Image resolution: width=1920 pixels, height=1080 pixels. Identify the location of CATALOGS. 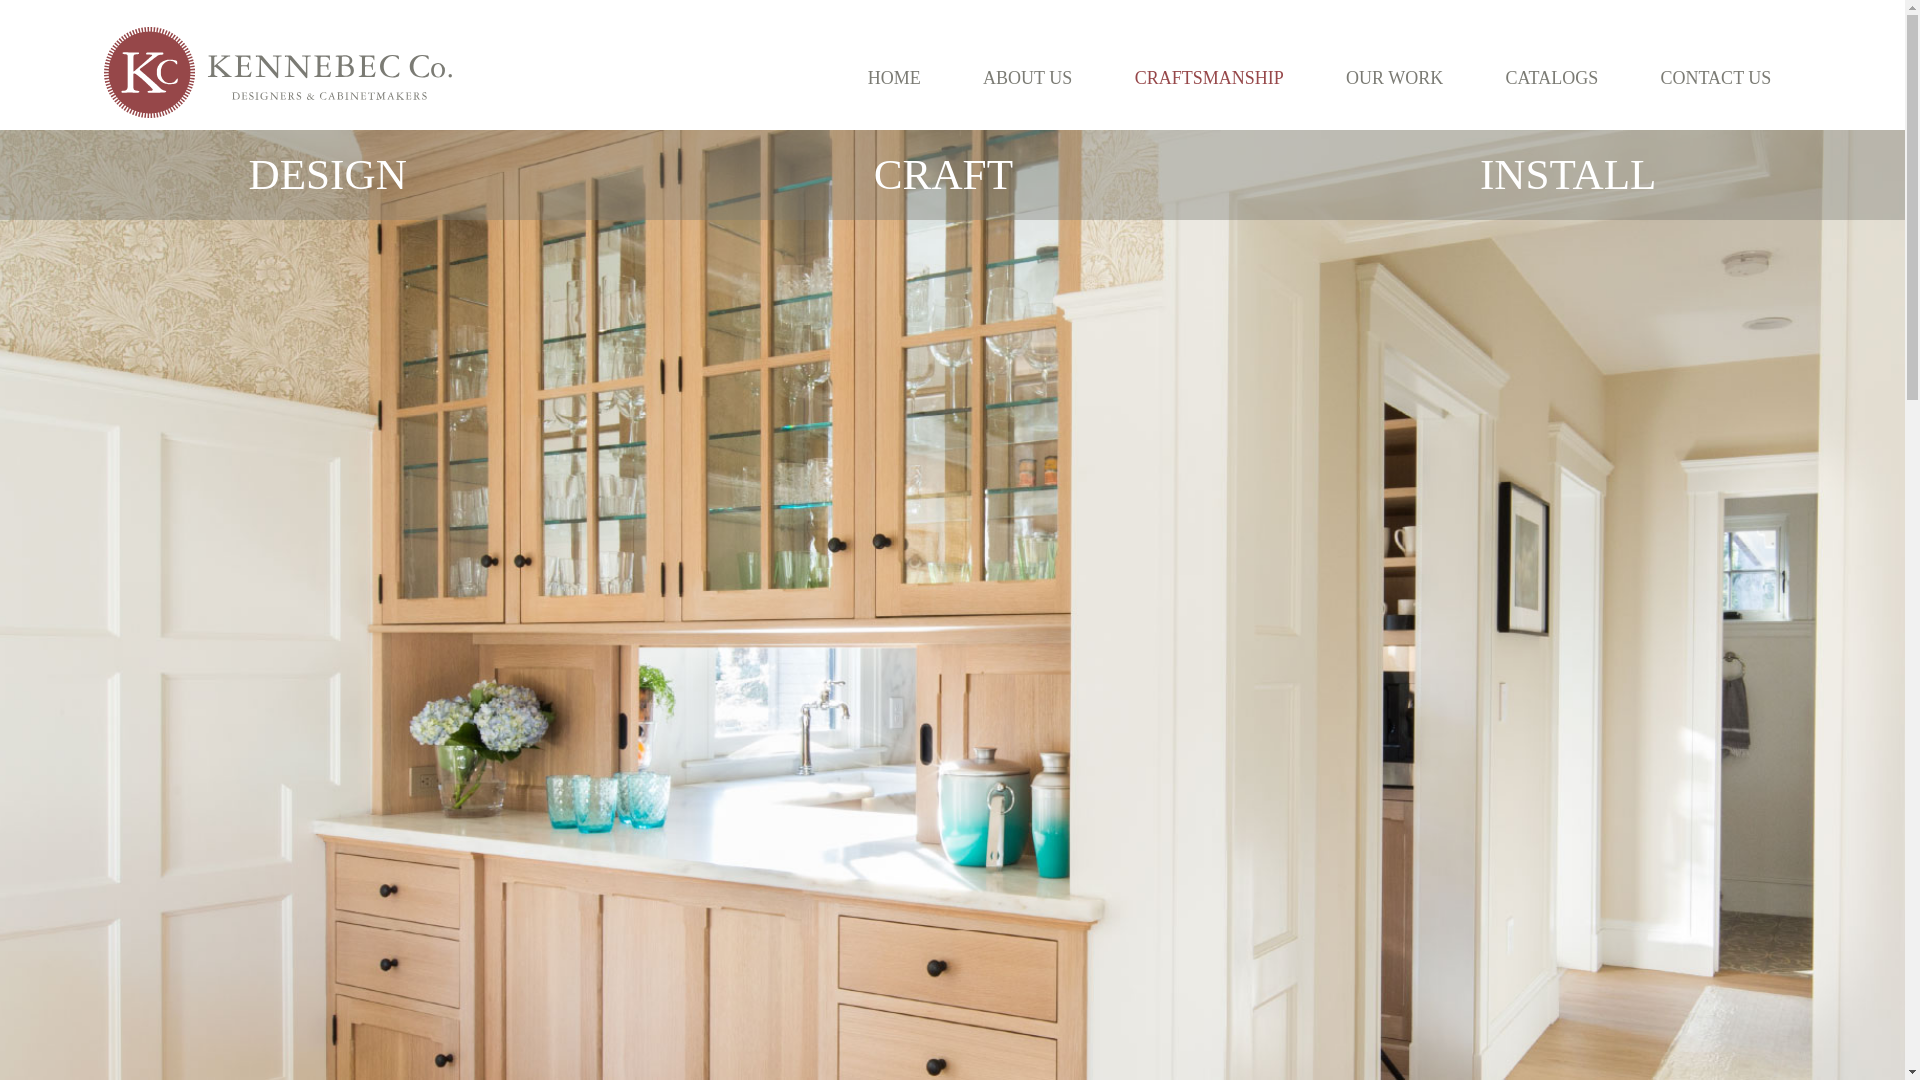
(1551, 76).